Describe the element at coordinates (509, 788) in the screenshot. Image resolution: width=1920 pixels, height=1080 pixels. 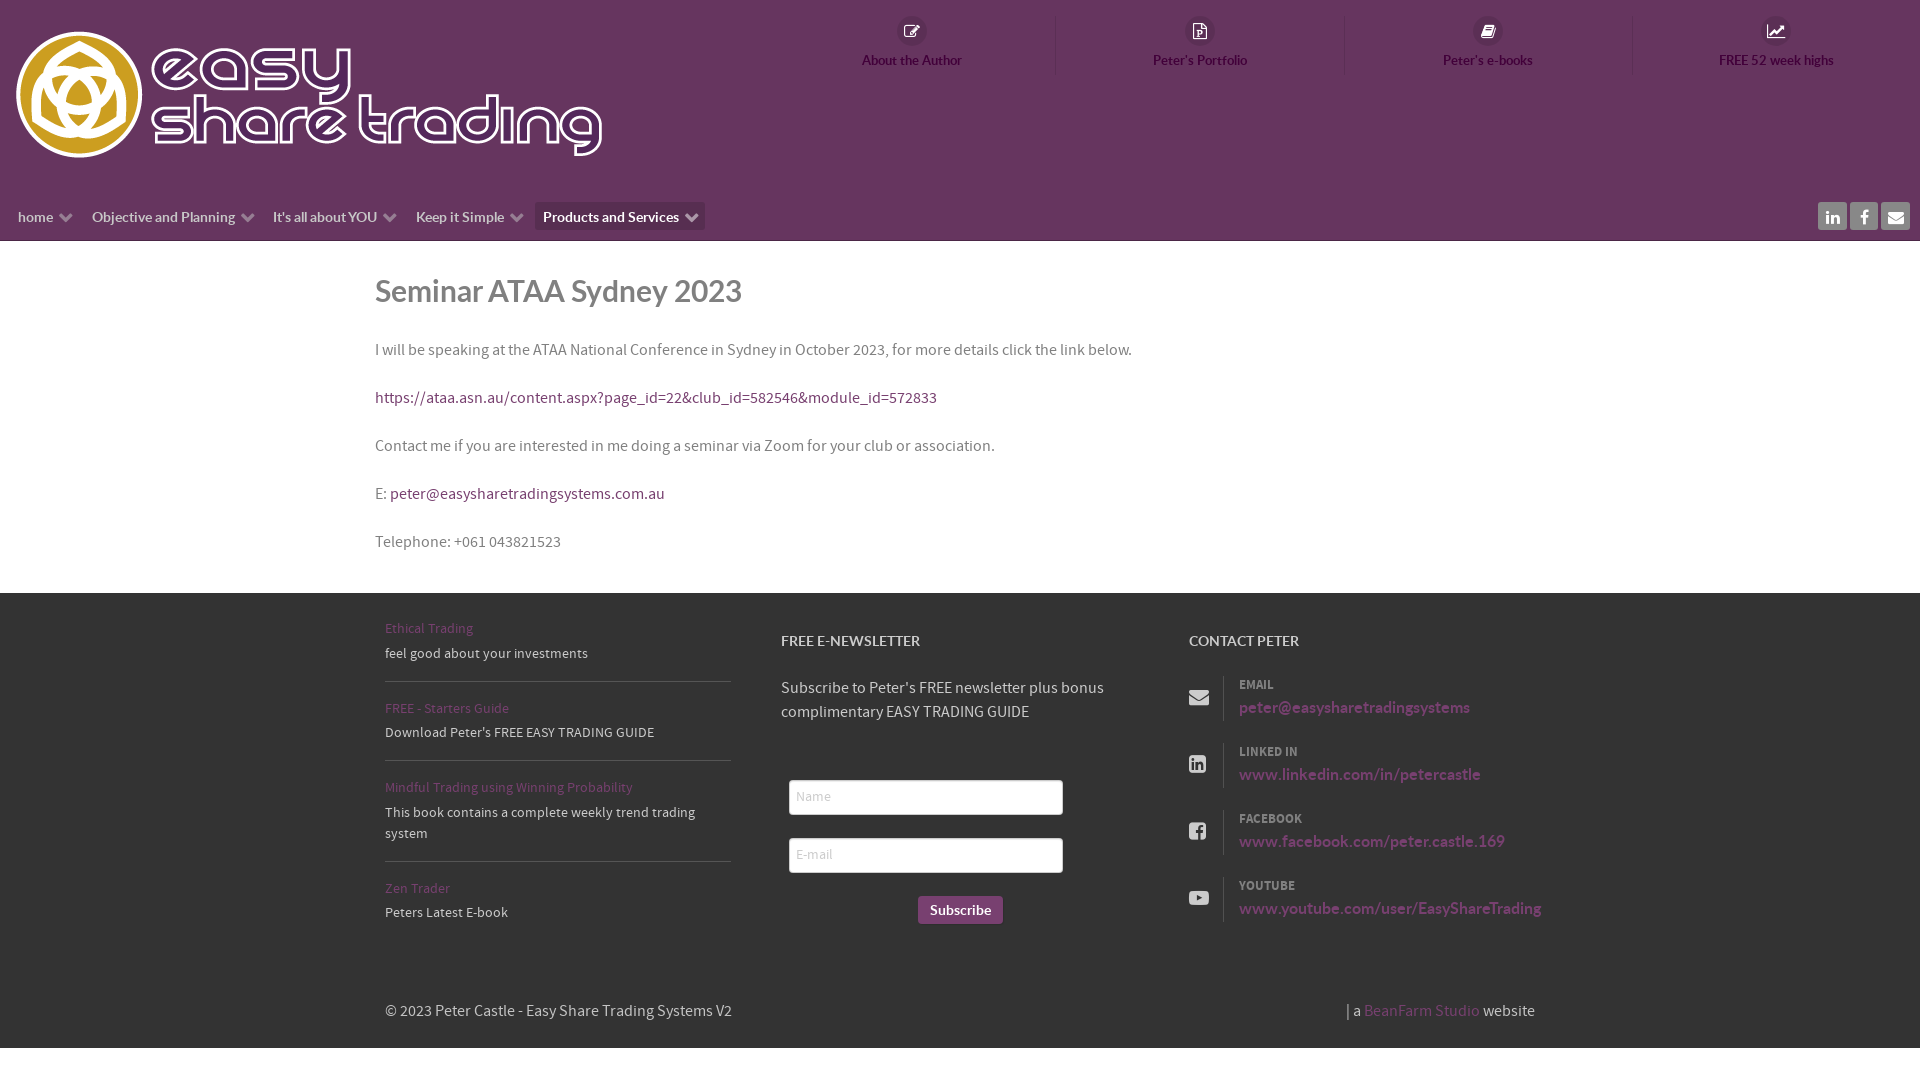
I see `Mindful Trading using Winning Probability` at that location.